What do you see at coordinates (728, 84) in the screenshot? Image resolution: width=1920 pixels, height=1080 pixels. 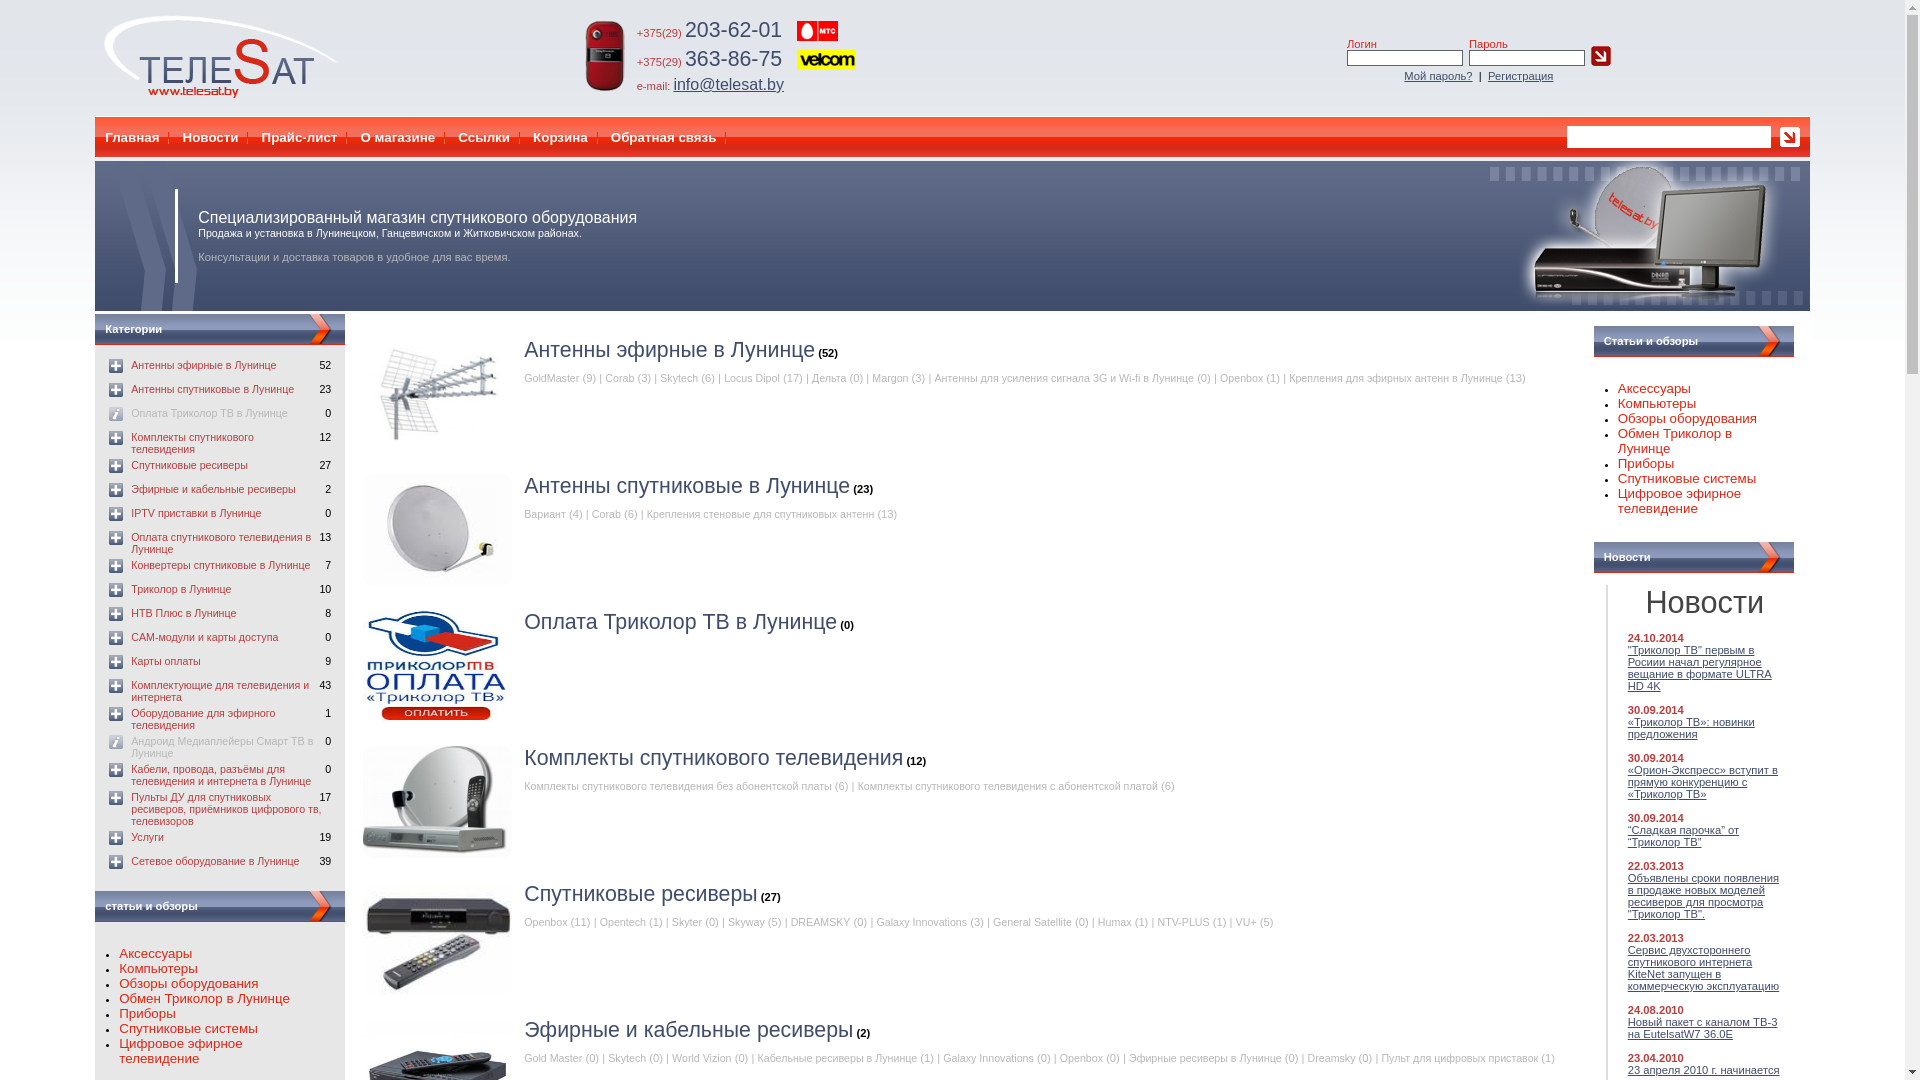 I see `info@telesat.by` at bounding box center [728, 84].